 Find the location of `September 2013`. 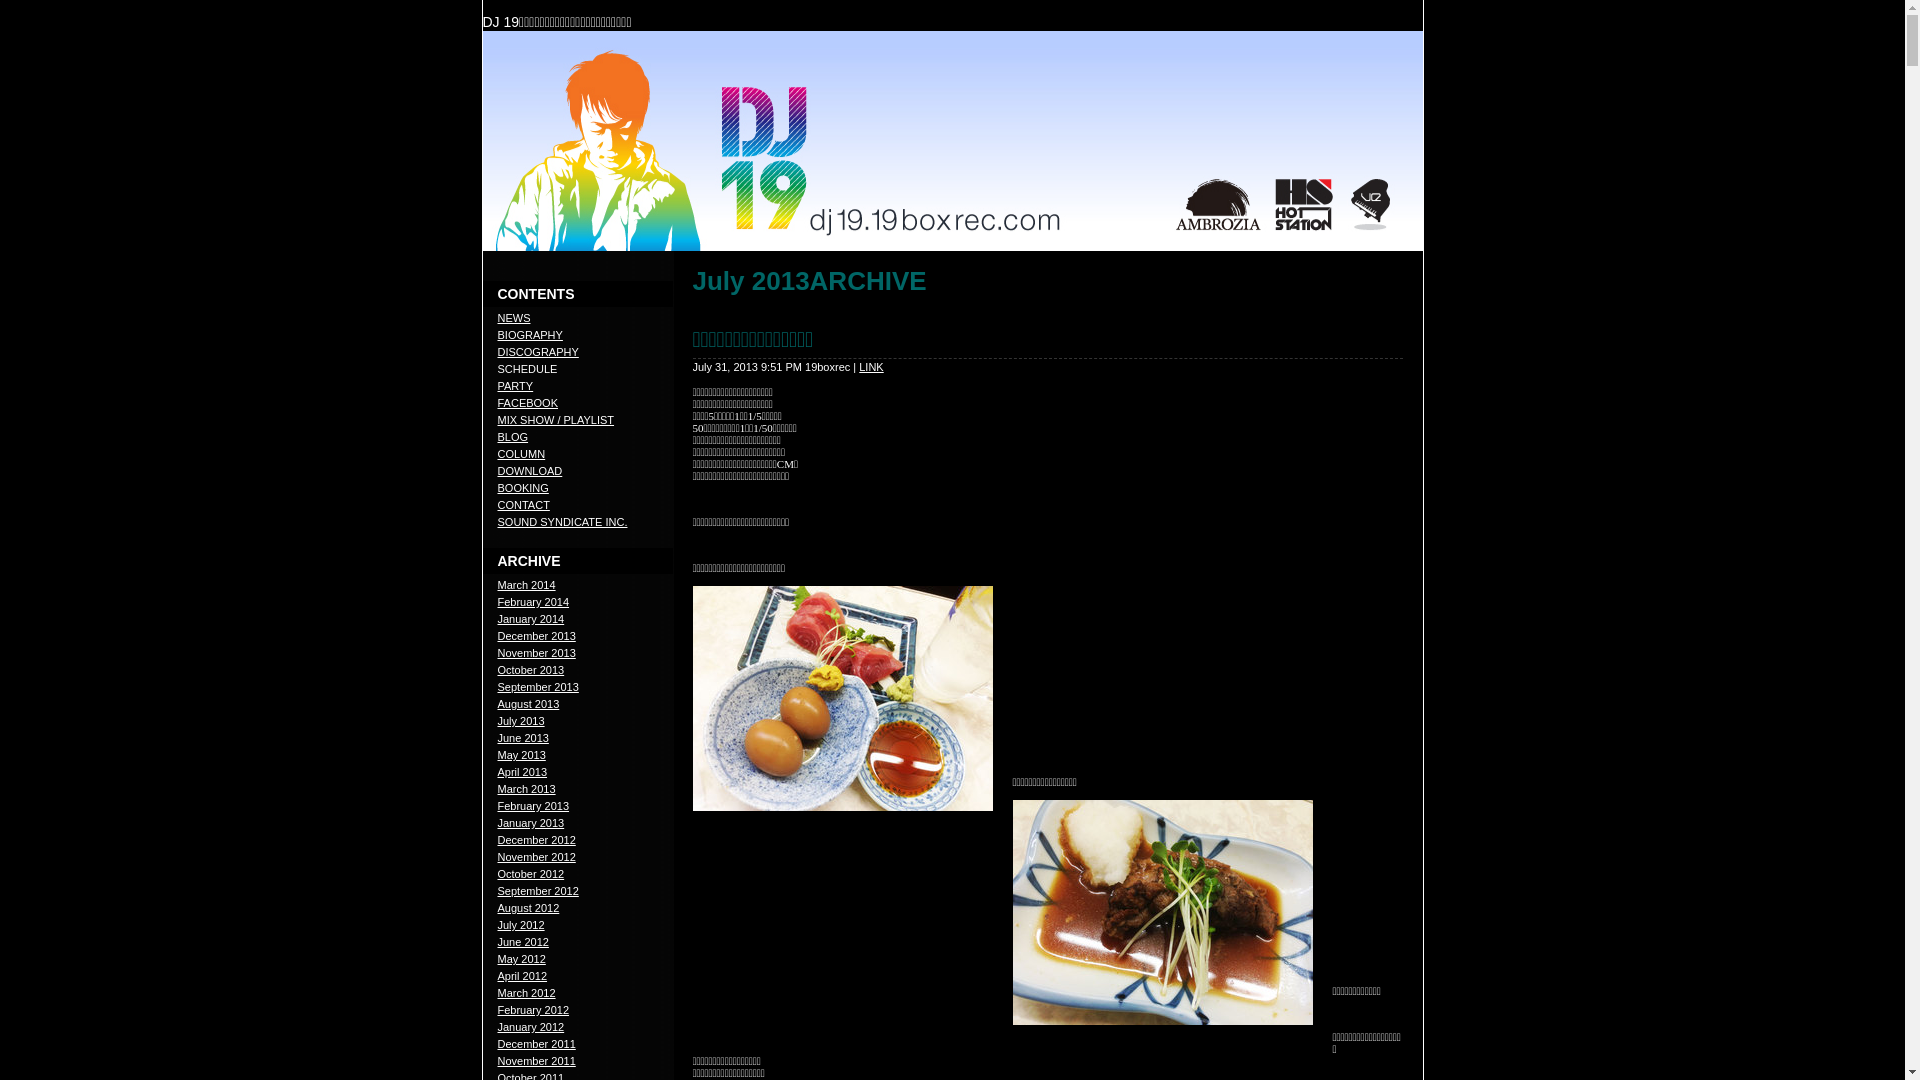

September 2013 is located at coordinates (538, 687).